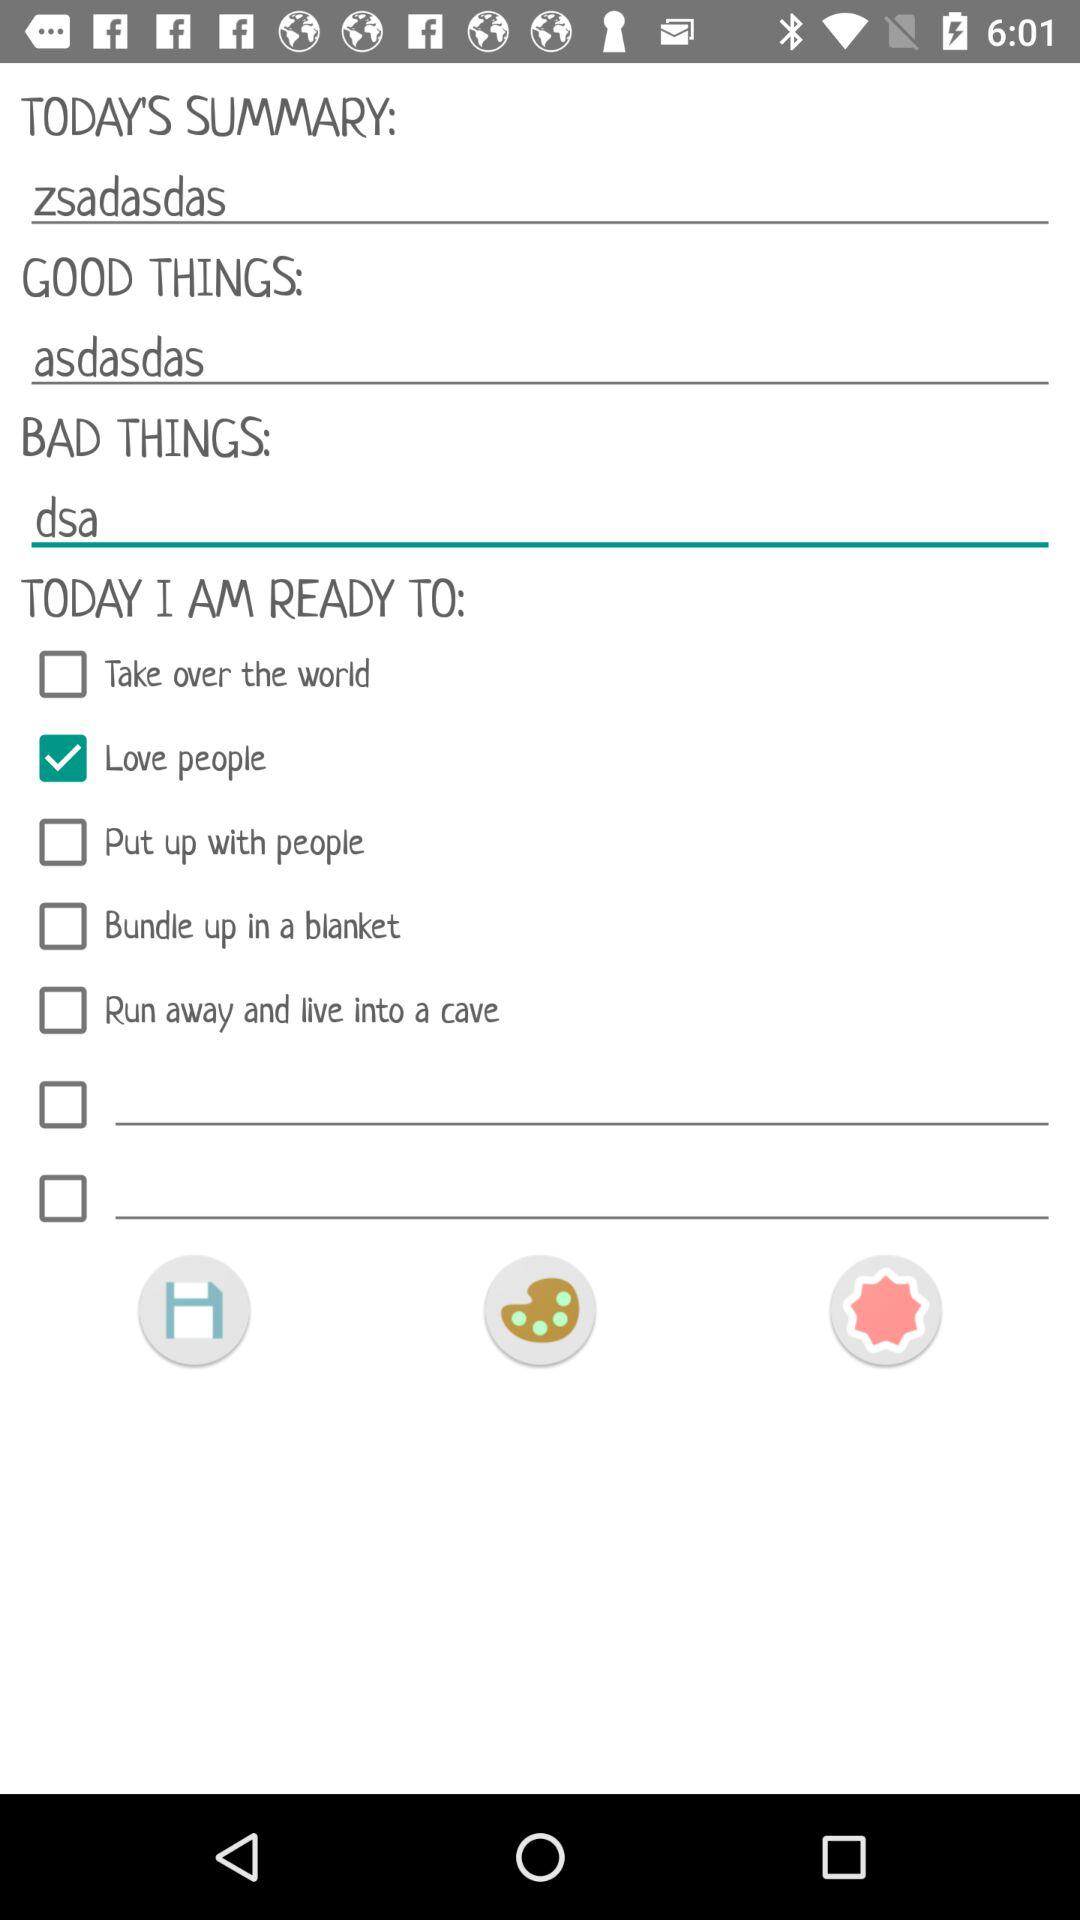 The image size is (1080, 1920). Describe the element at coordinates (540, 1010) in the screenshot. I see `turn off run away and` at that location.